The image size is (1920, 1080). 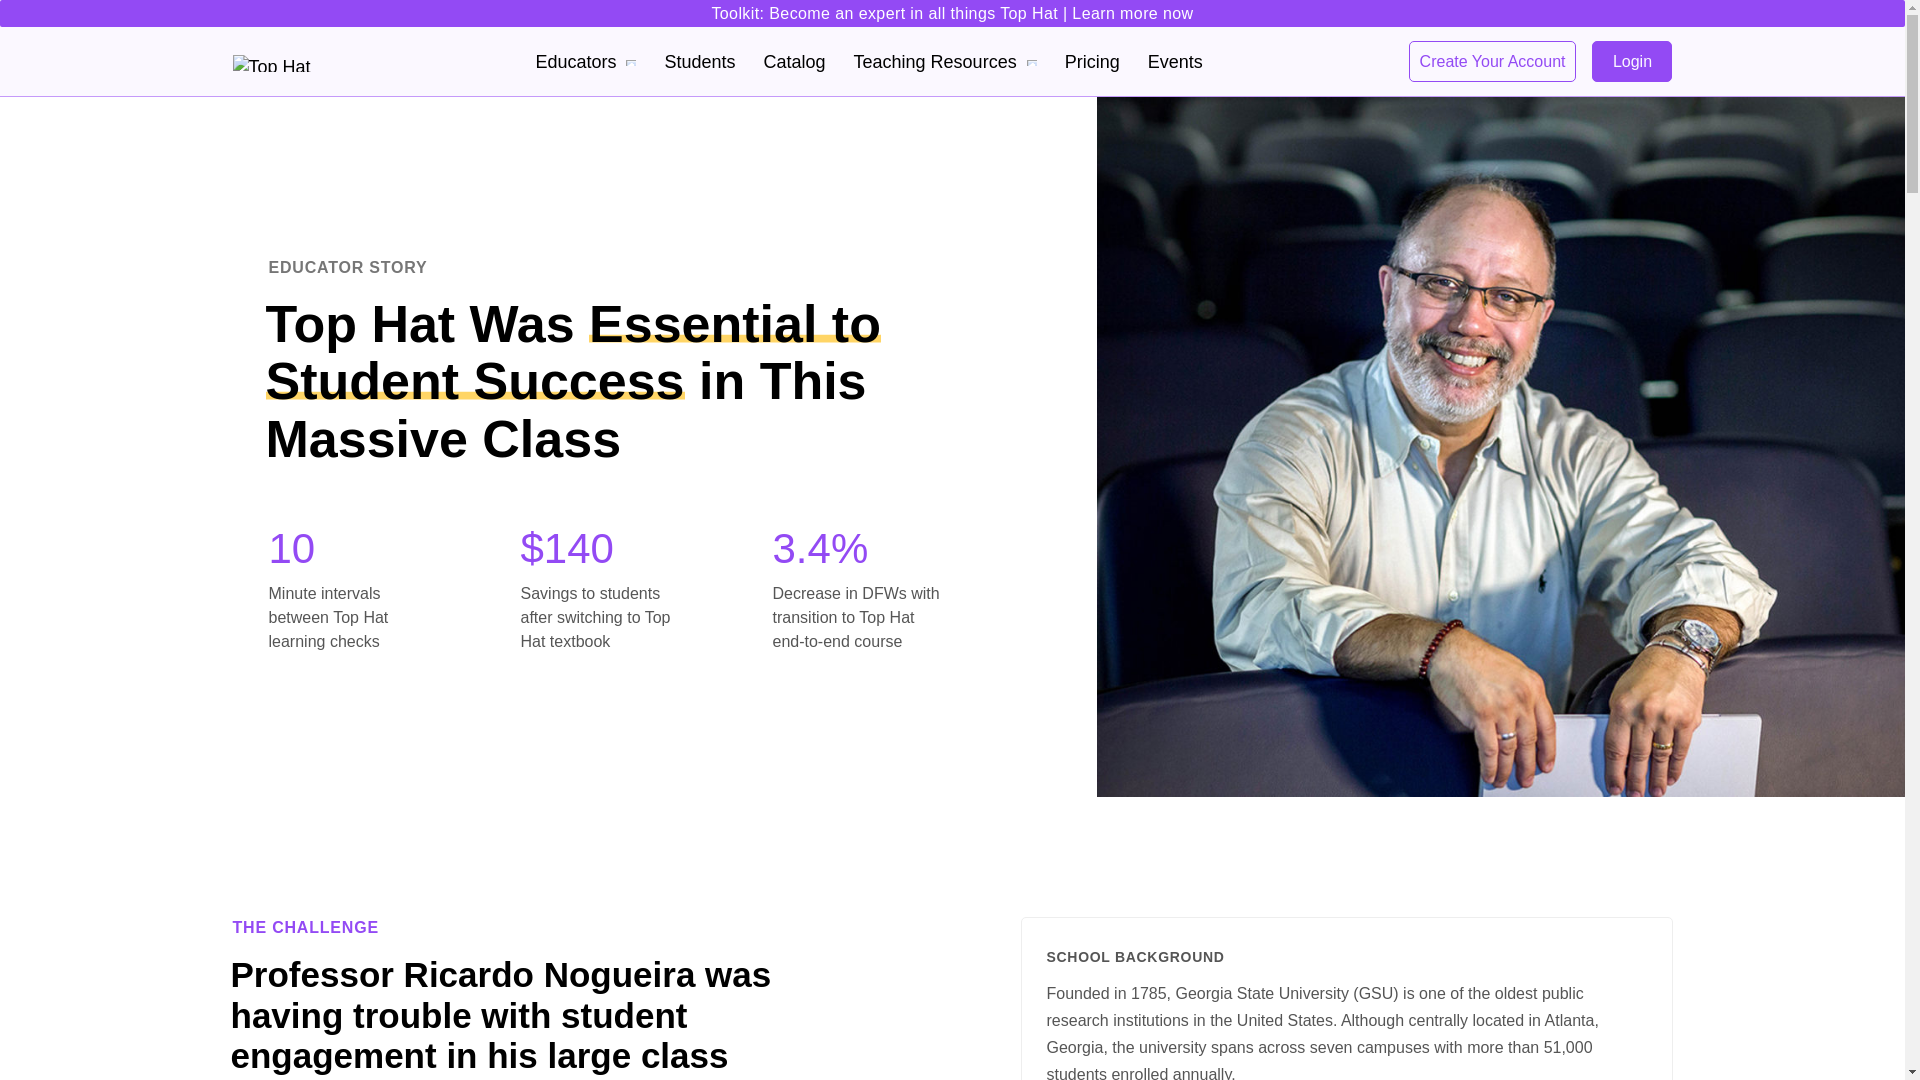 What do you see at coordinates (945, 62) in the screenshot?
I see `Teaching Resources` at bounding box center [945, 62].